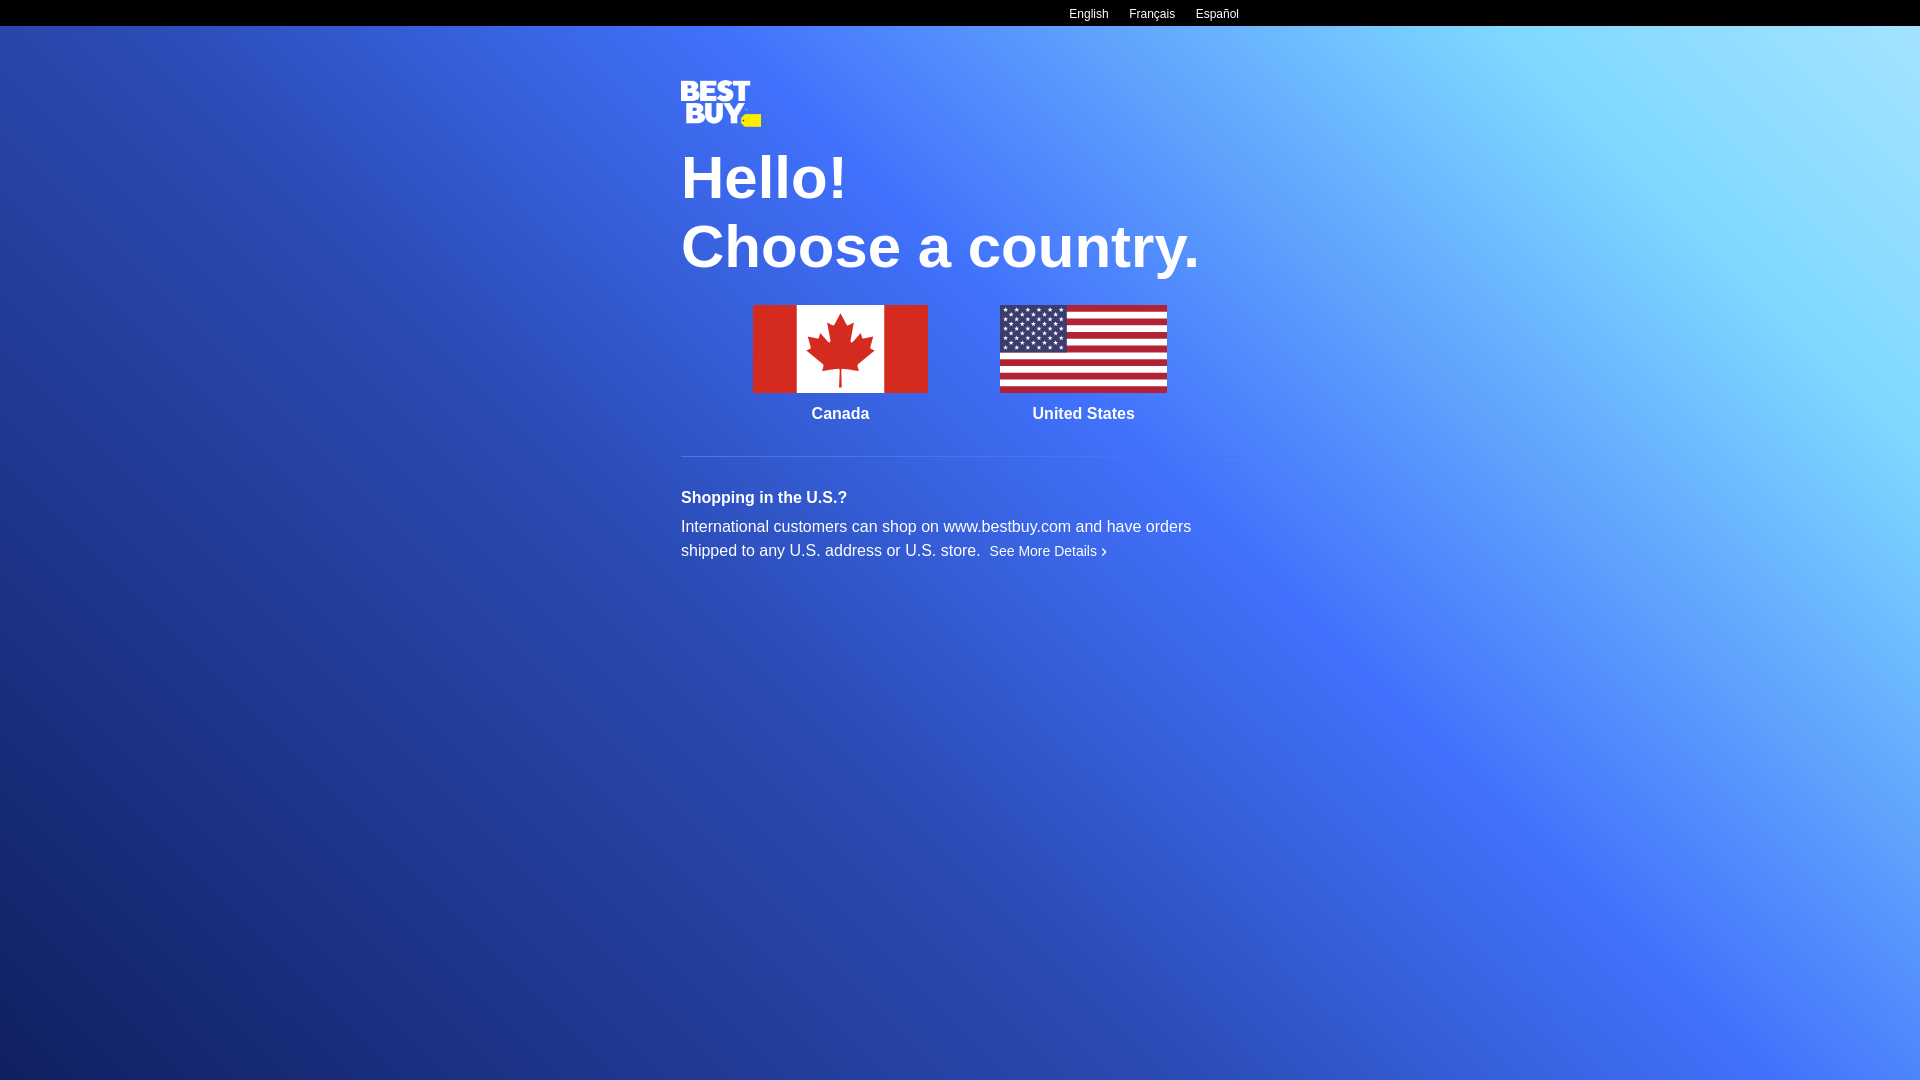 The width and height of the screenshot is (1920, 1080). What do you see at coordinates (840, 364) in the screenshot?
I see `Canada` at bounding box center [840, 364].